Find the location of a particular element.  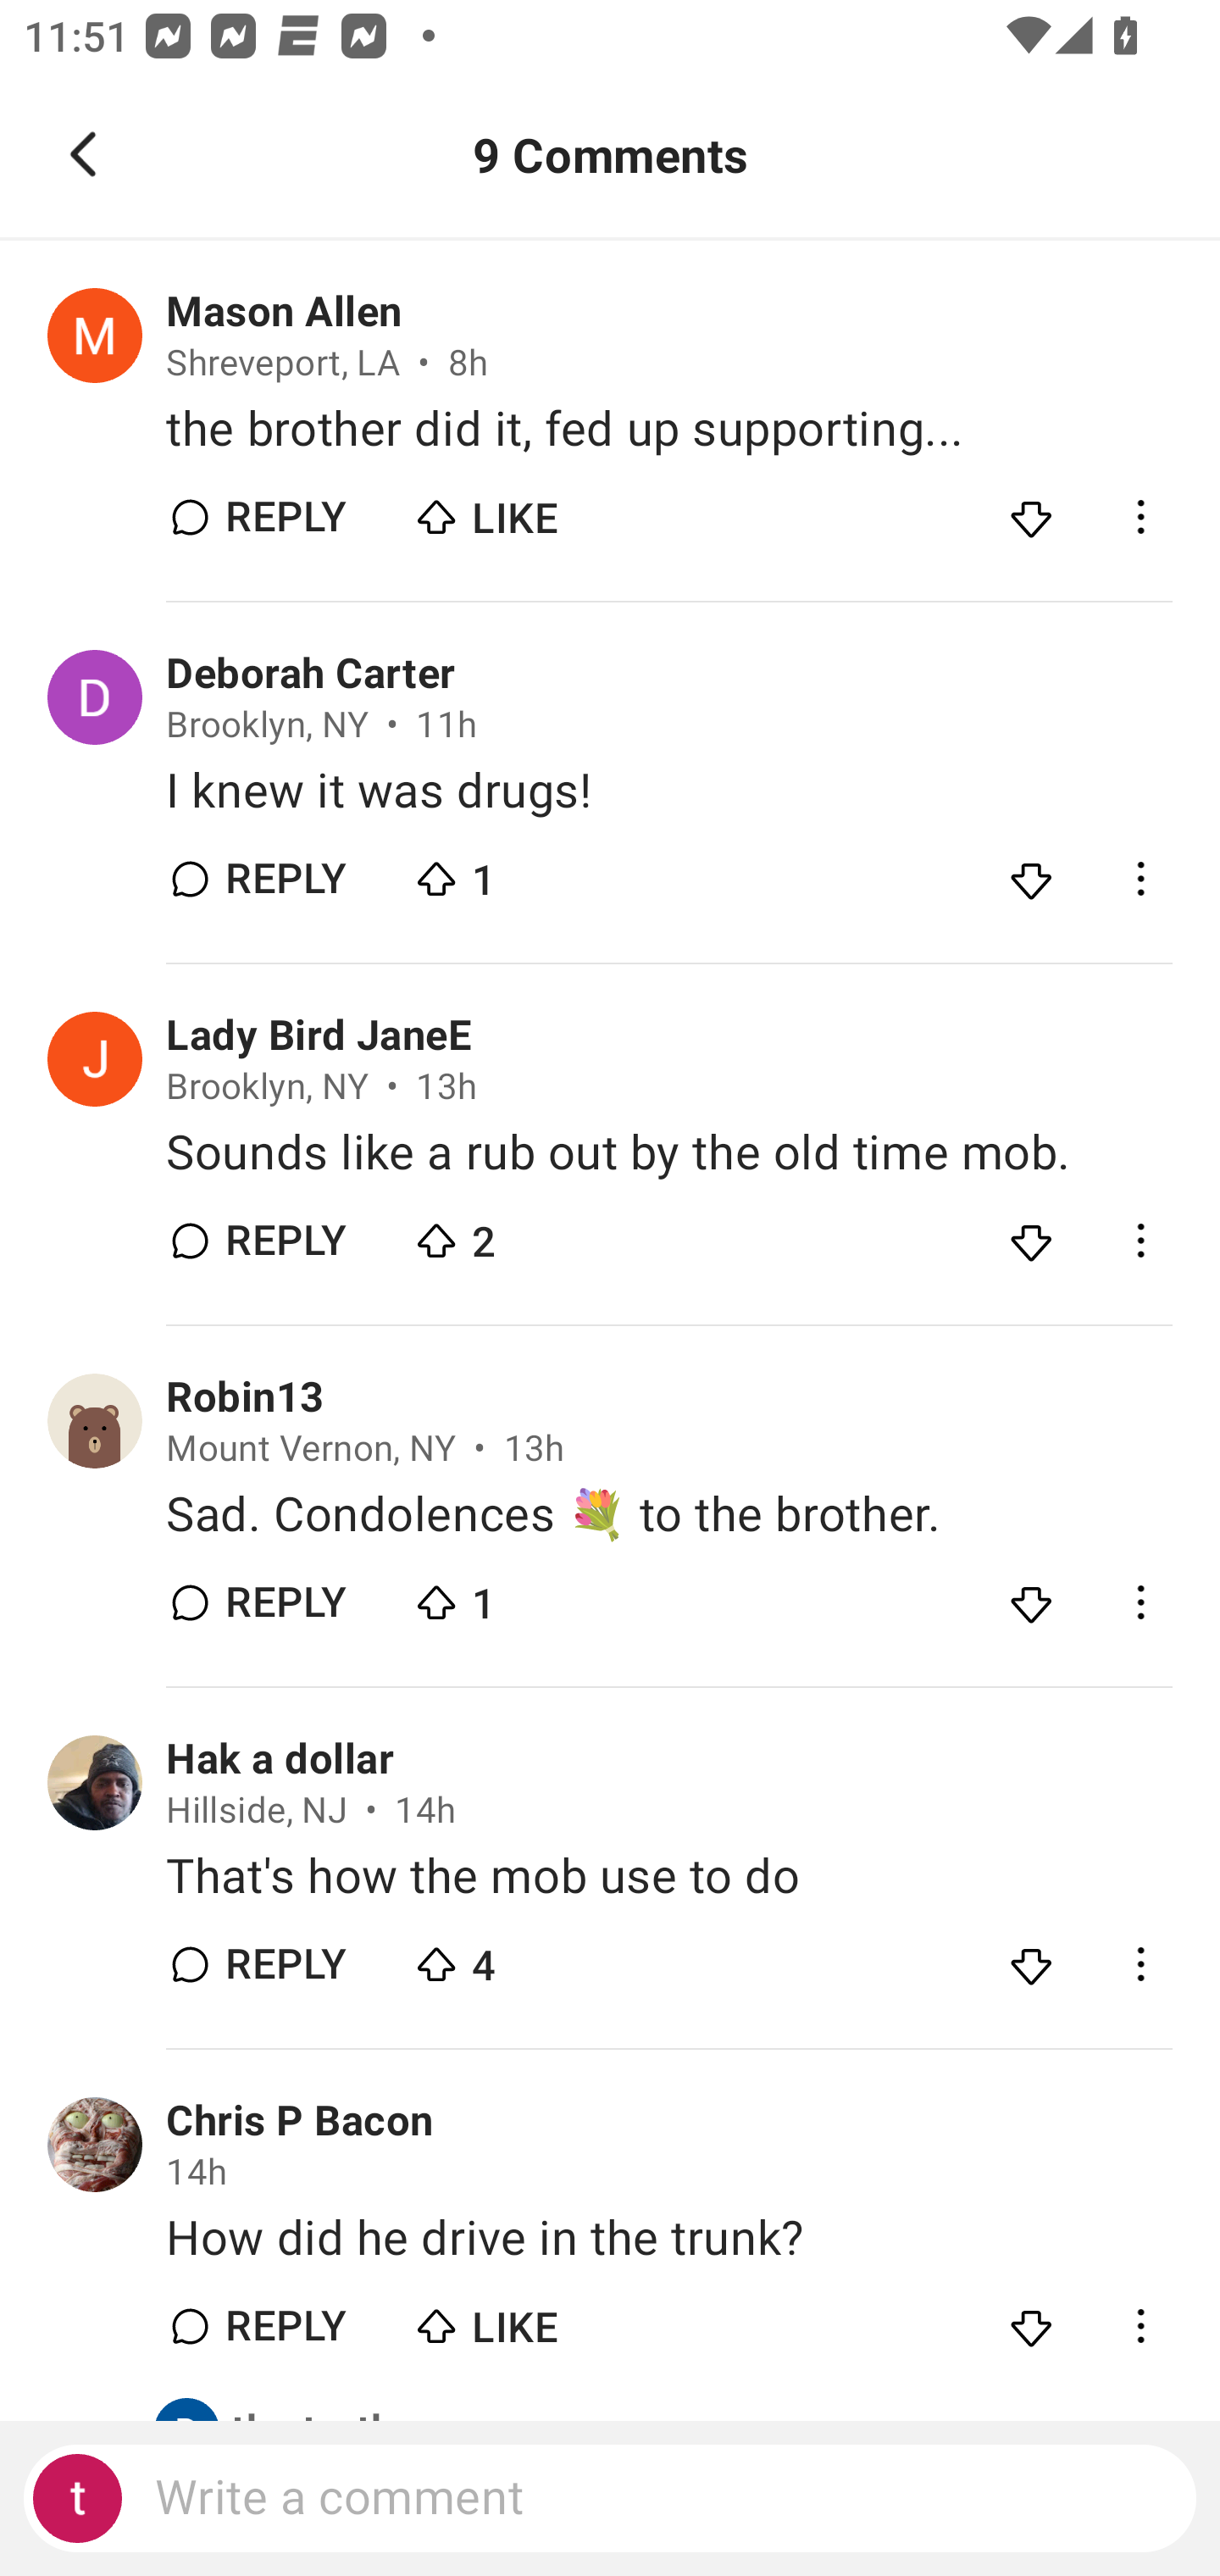

That's how the mob use to do  is located at coordinates (668, 1876).